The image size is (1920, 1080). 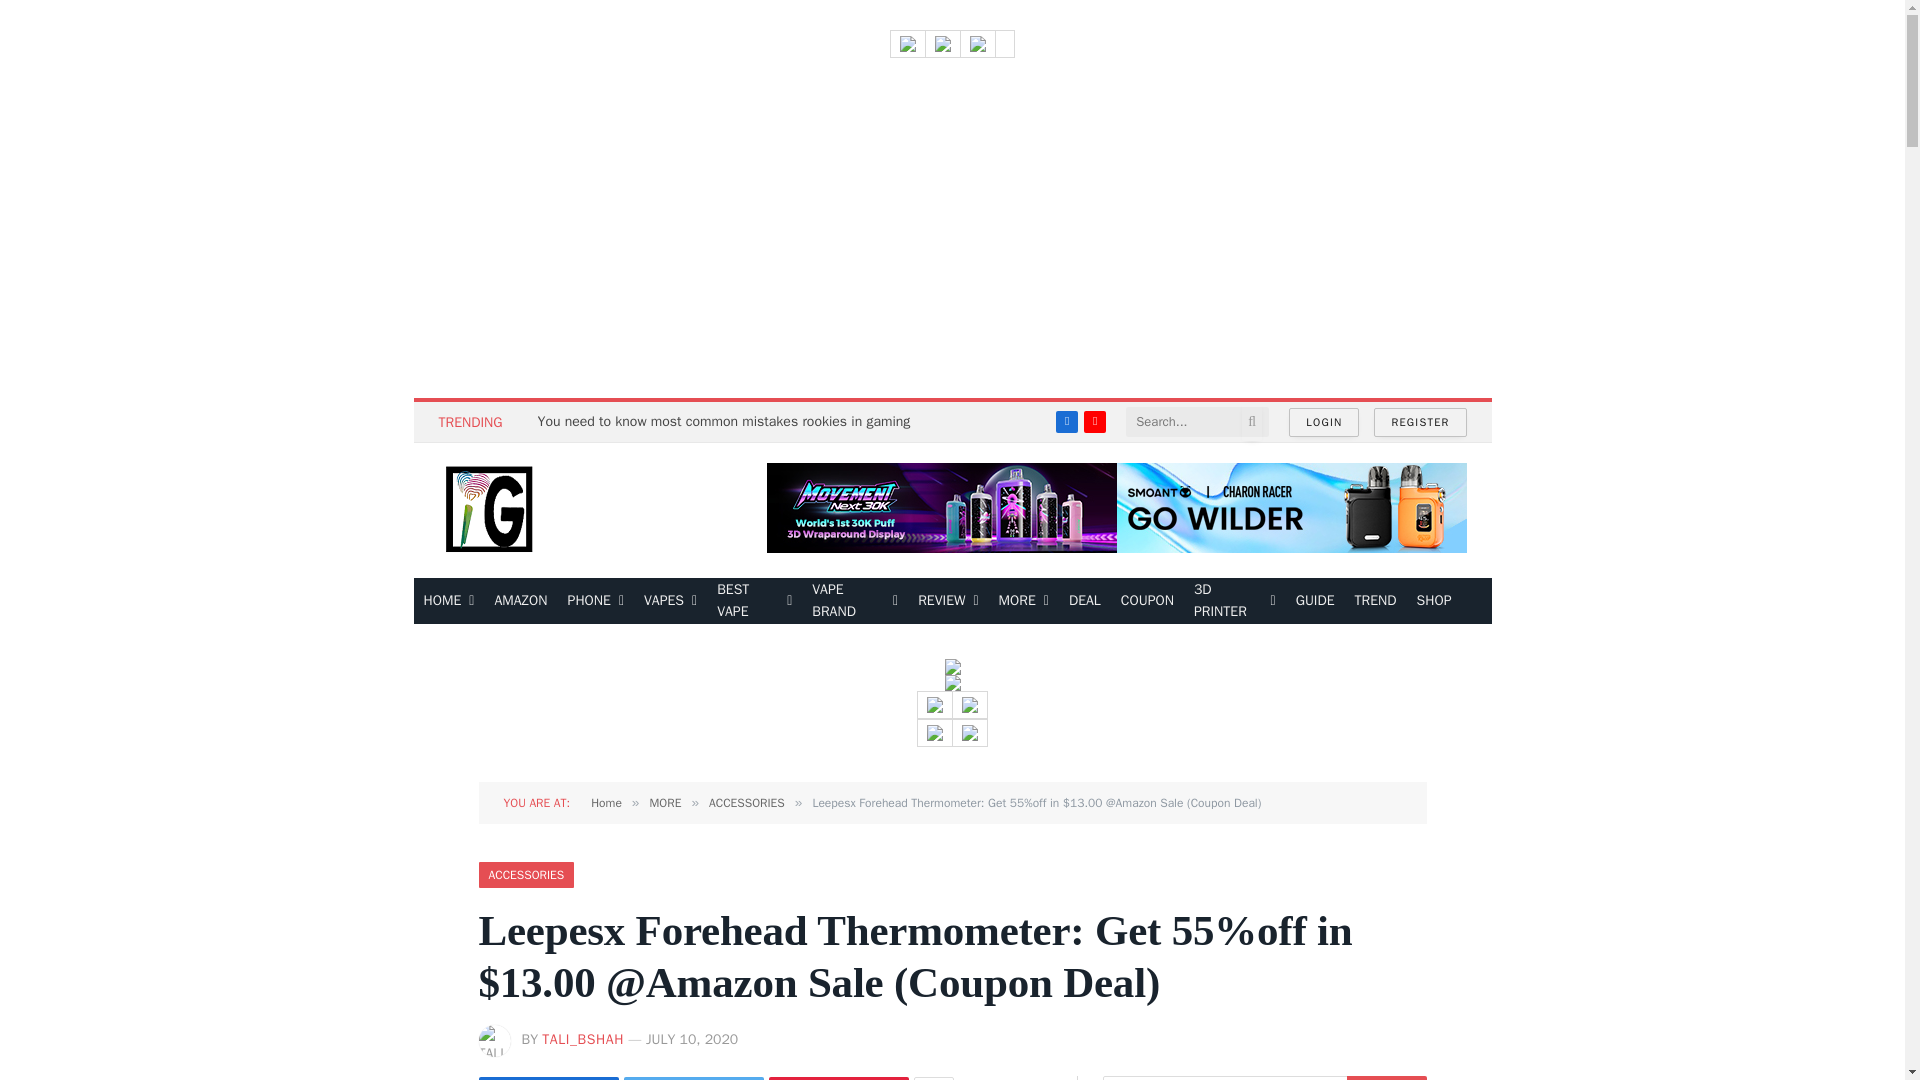 What do you see at coordinates (548, 1078) in the screenshot?
I see `Share on Facebook` at bounding box center [548, 1078].